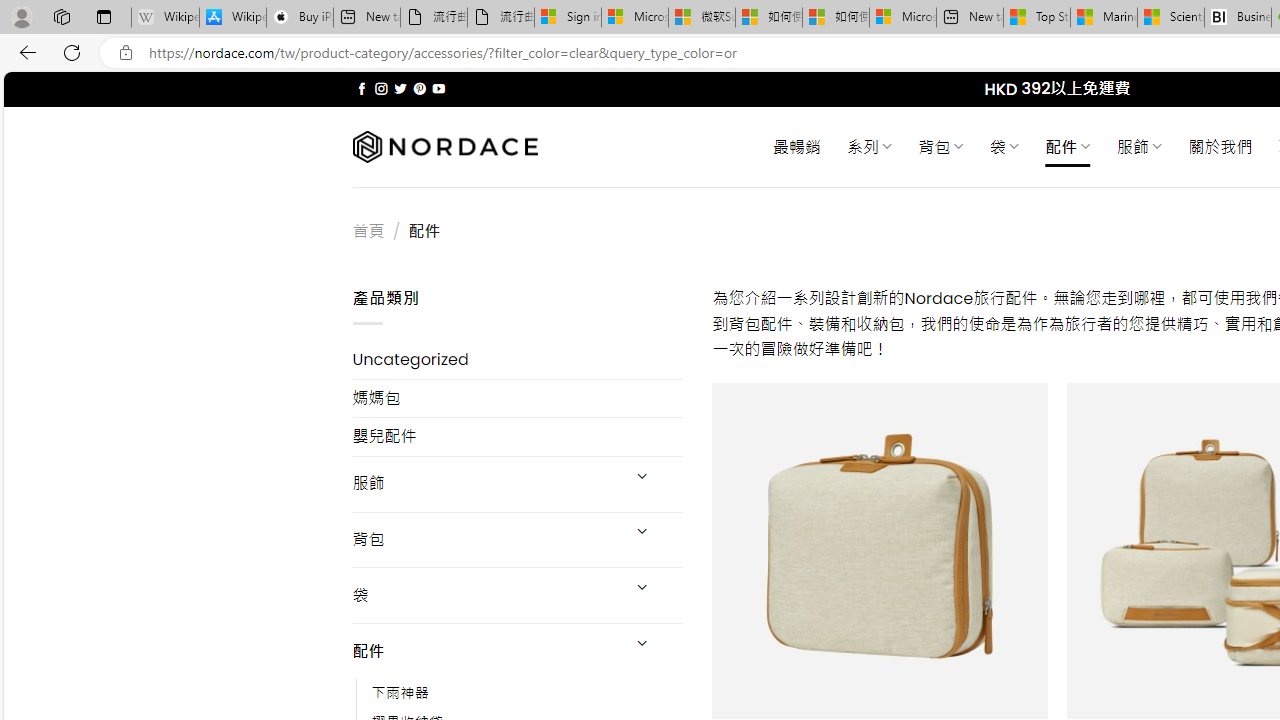  Describe the element at coordinates (568, 18) in the screenshot. I see `Sign in to your Microsoft account` at that location.